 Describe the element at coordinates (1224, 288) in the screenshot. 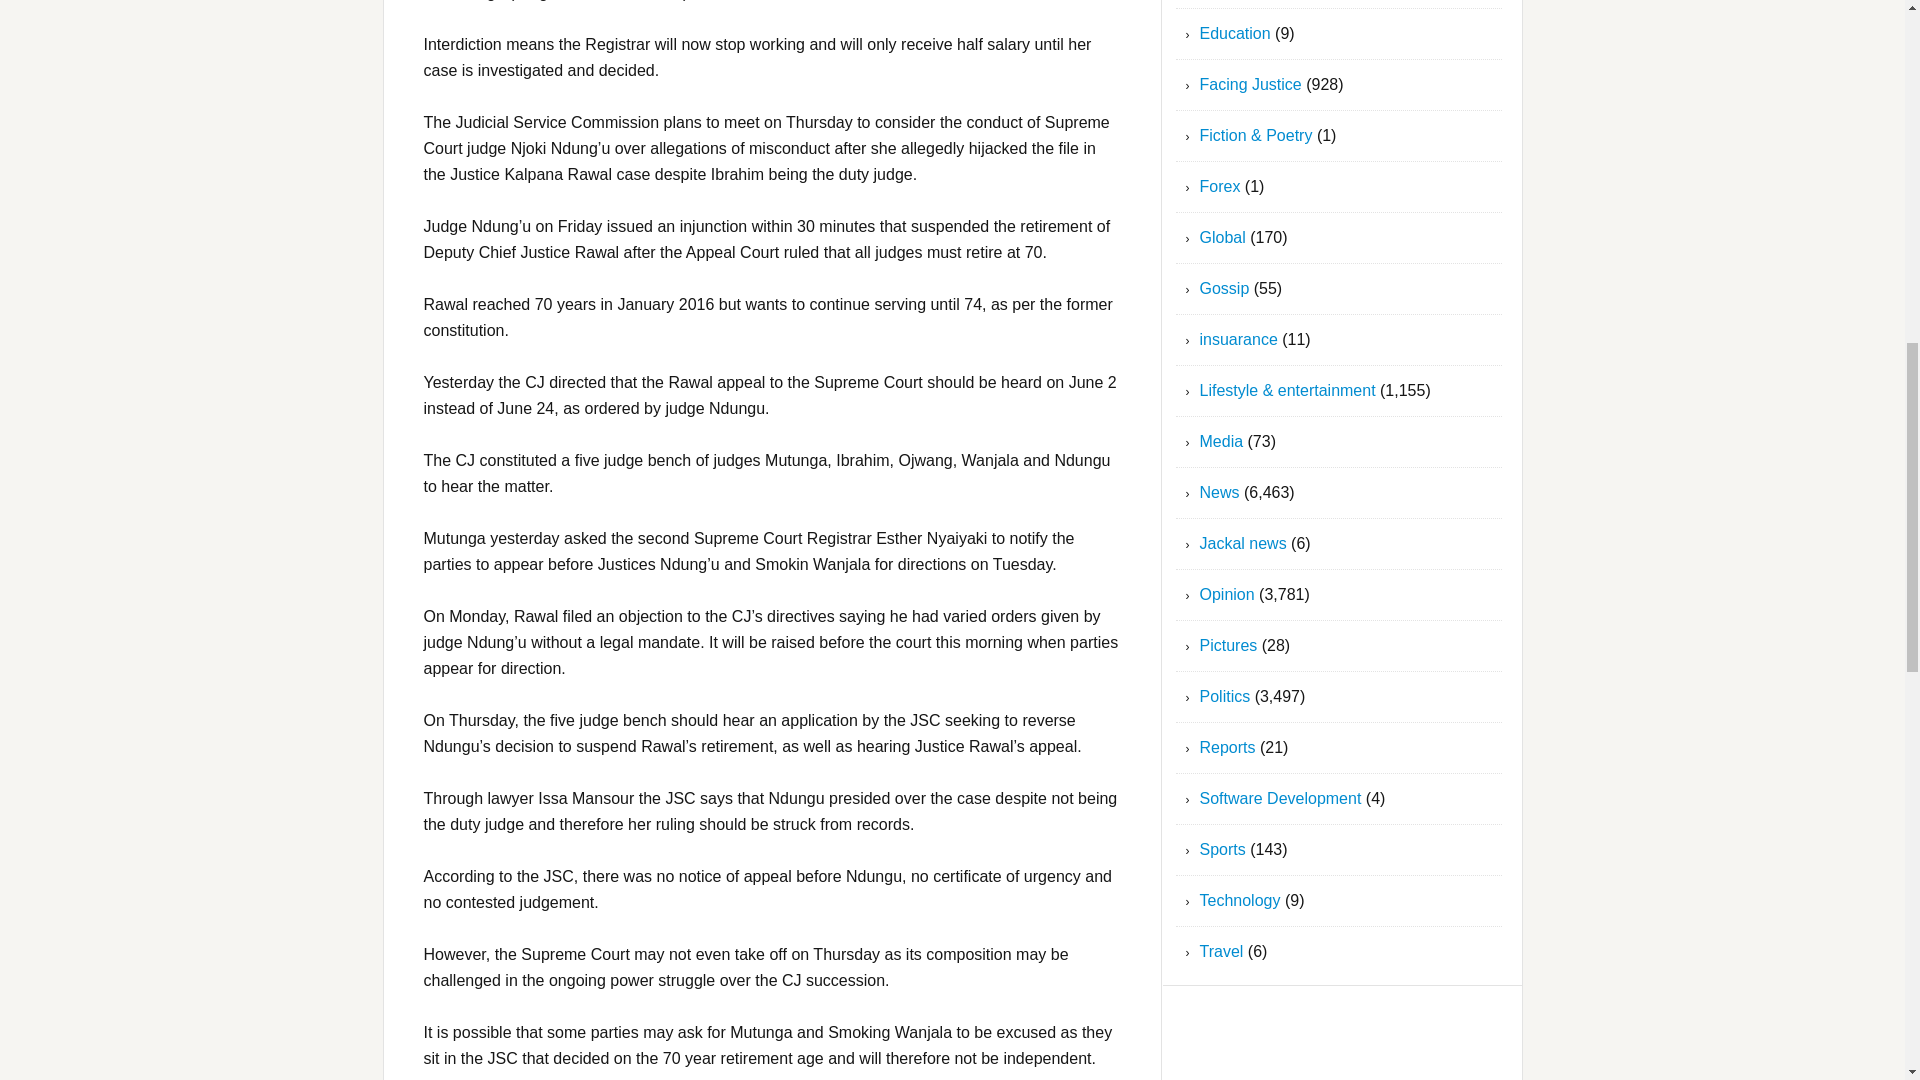

I see `Gossip` at that location.